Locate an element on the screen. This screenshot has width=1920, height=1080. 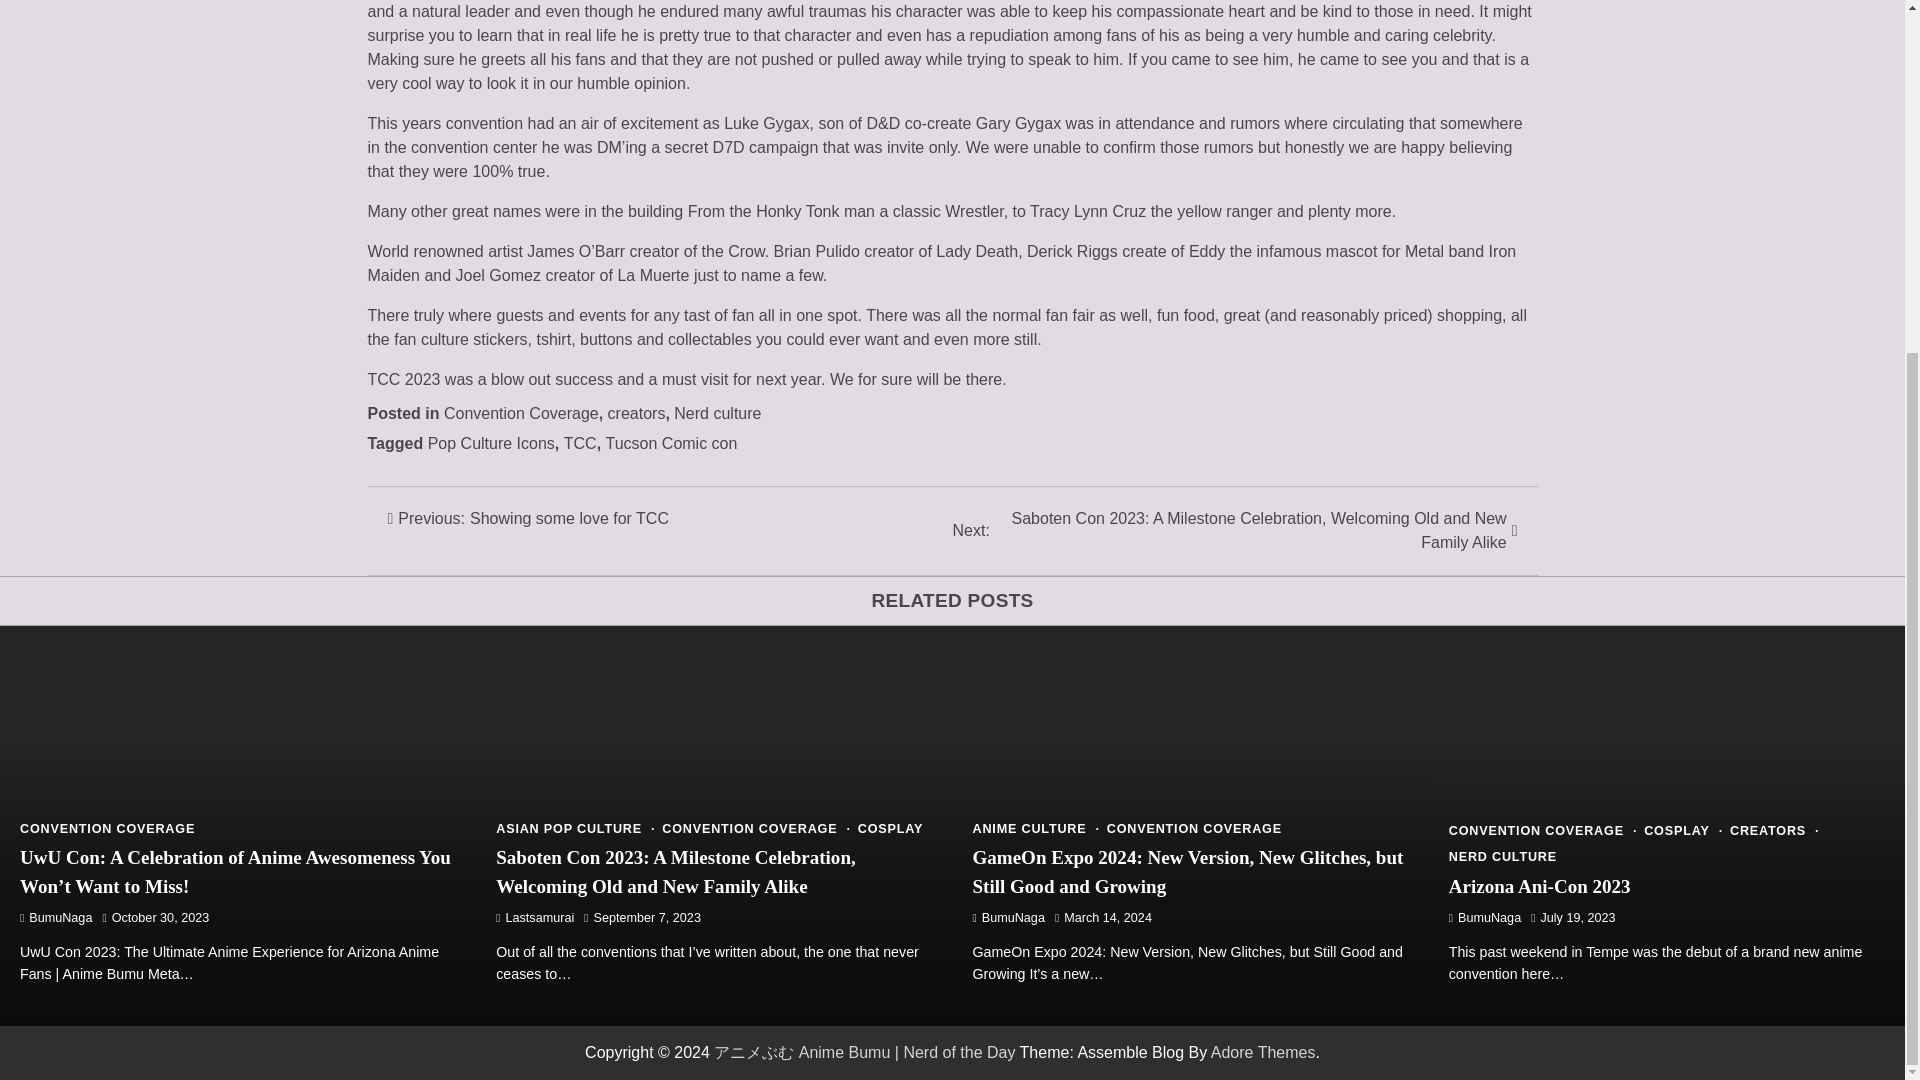
CONVENTION COVERAGE is located at coordinates (1194, 828).